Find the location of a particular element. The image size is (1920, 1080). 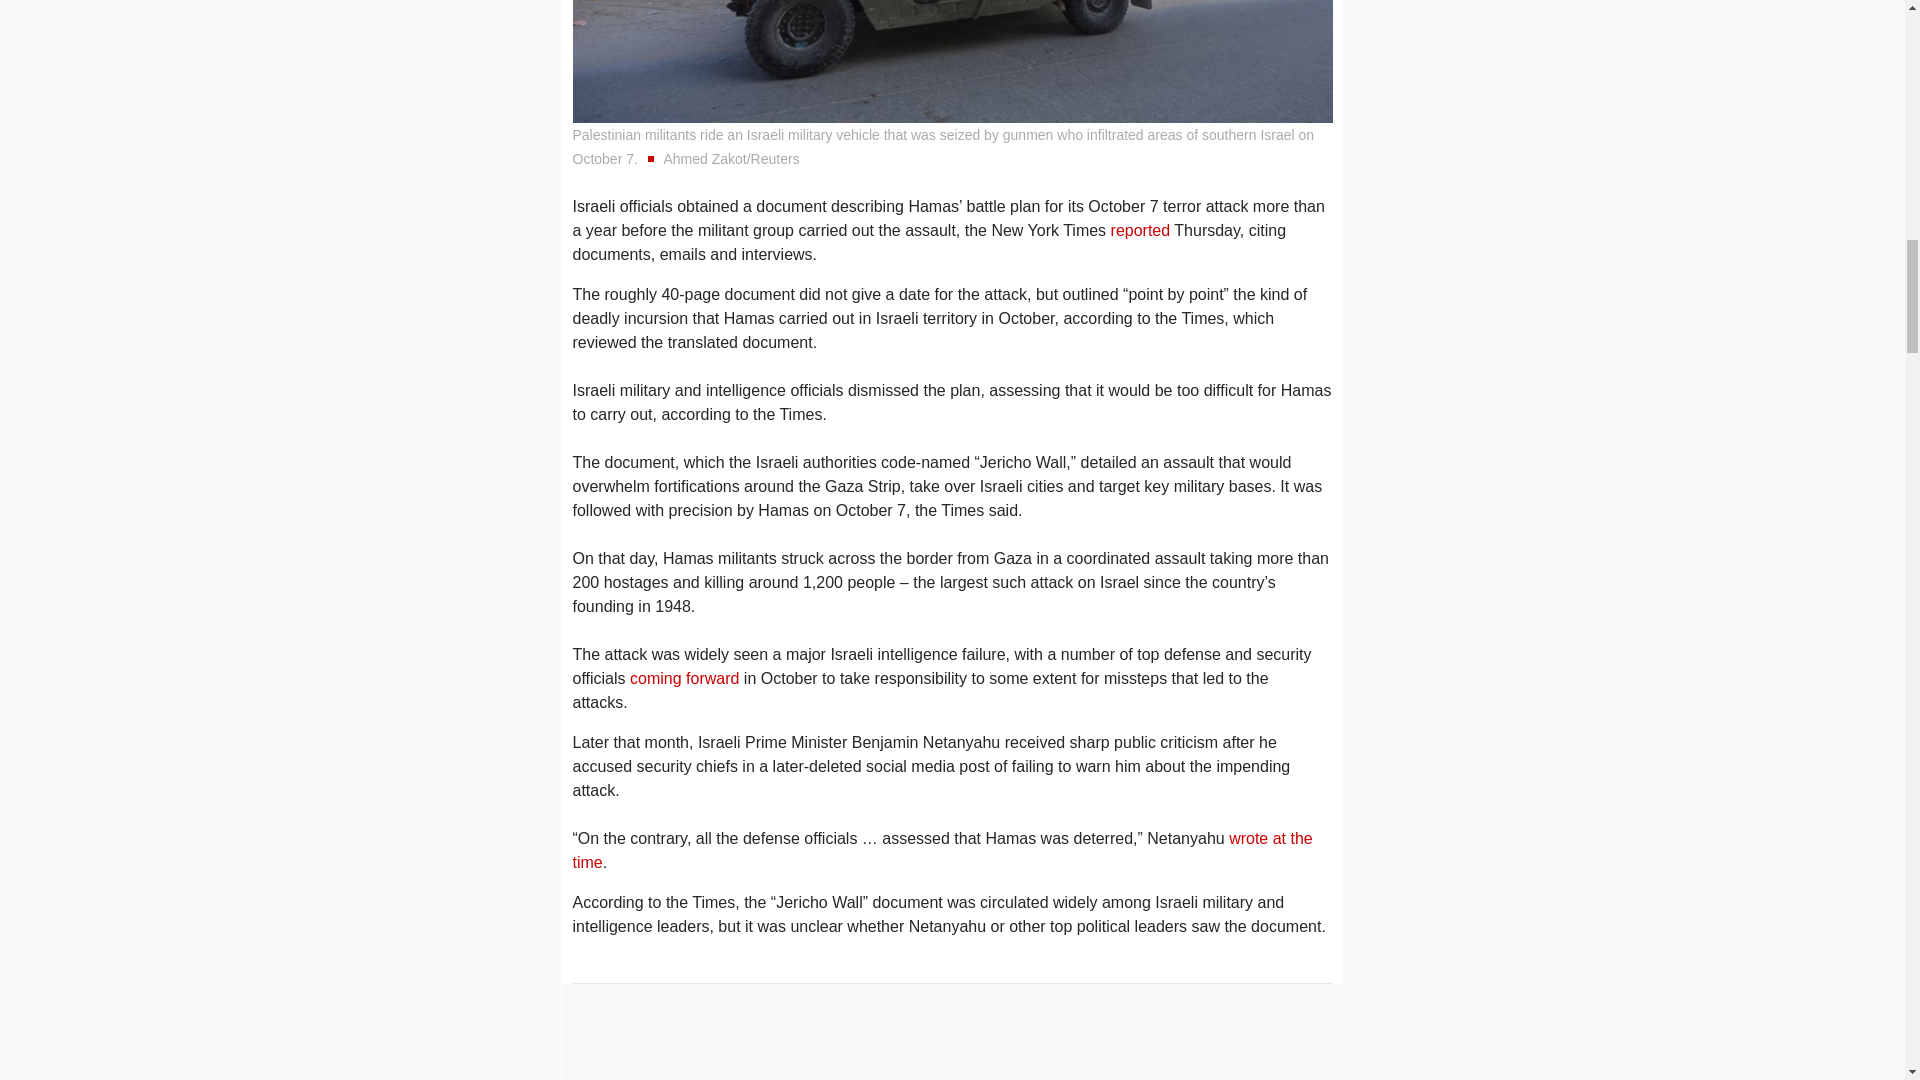

reported is located at coordinates (1141, 230).